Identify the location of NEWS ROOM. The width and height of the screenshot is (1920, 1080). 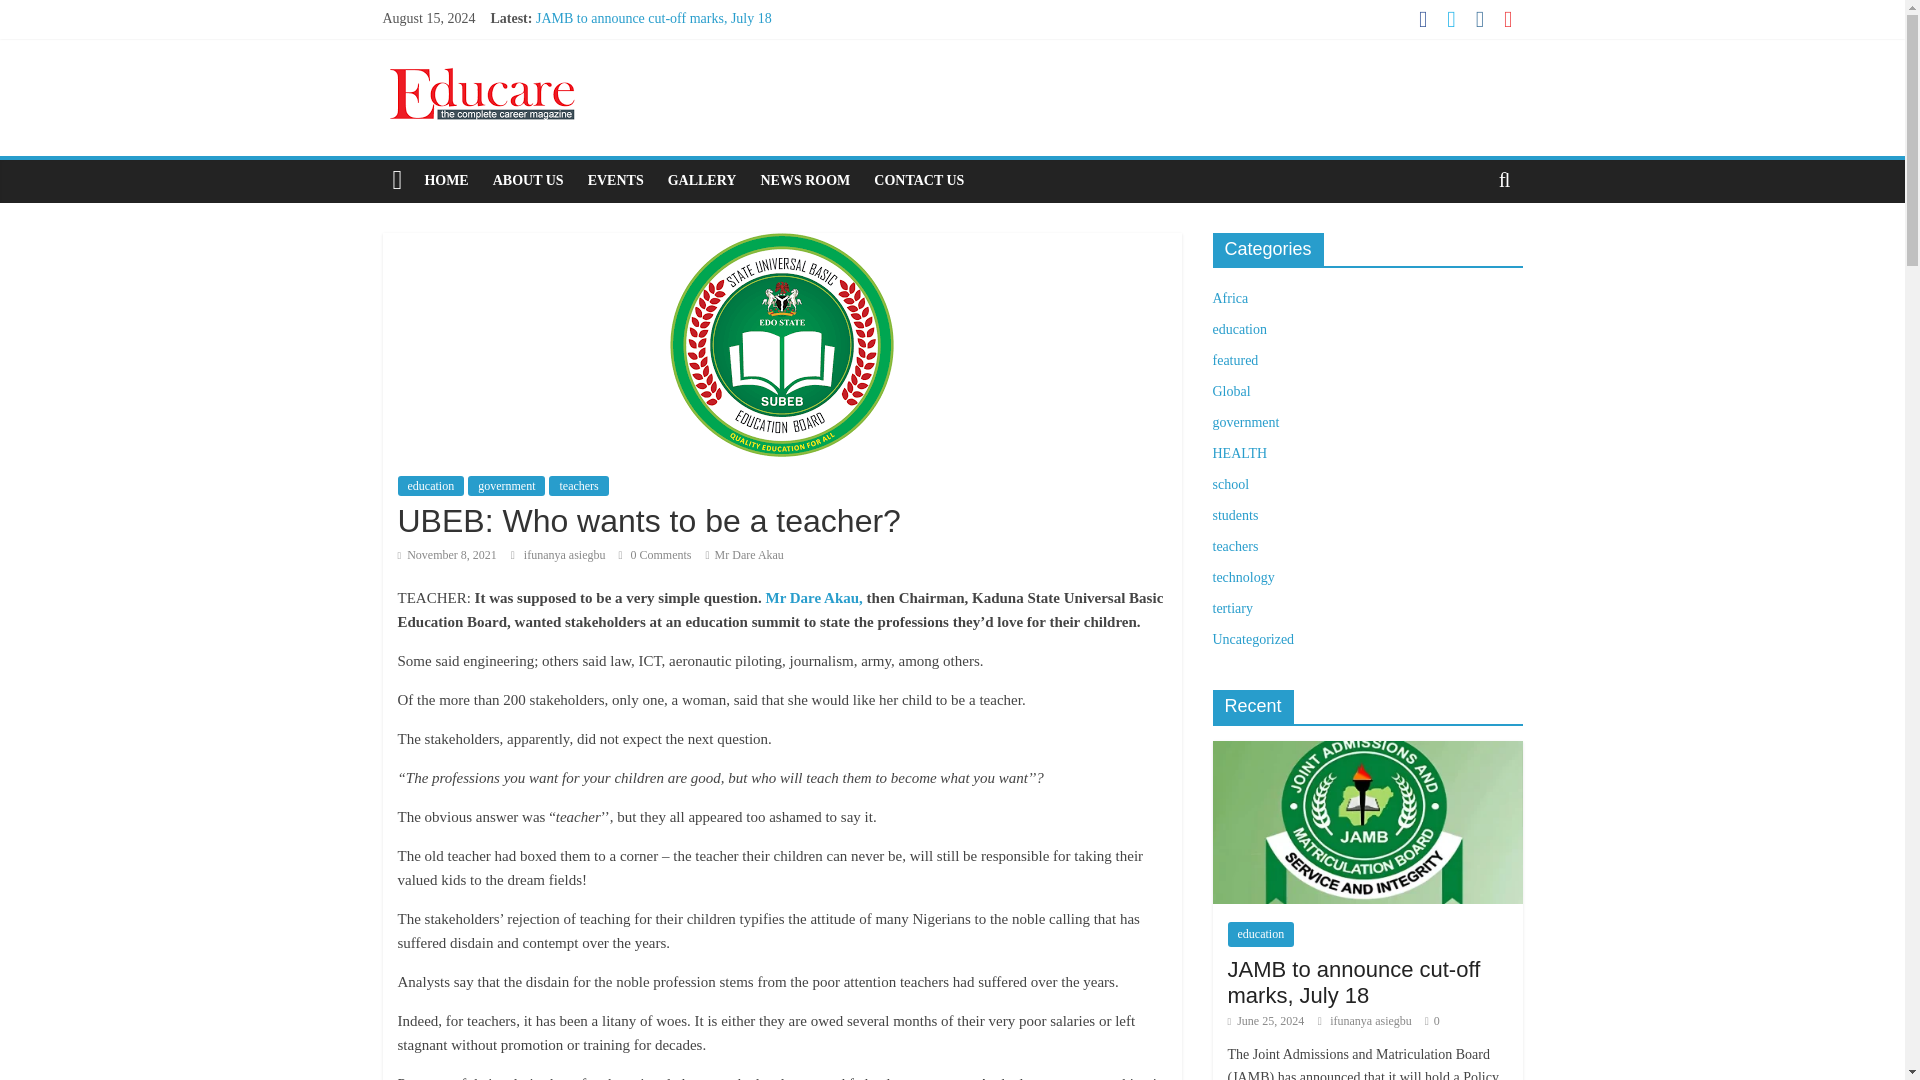
(805, 180).